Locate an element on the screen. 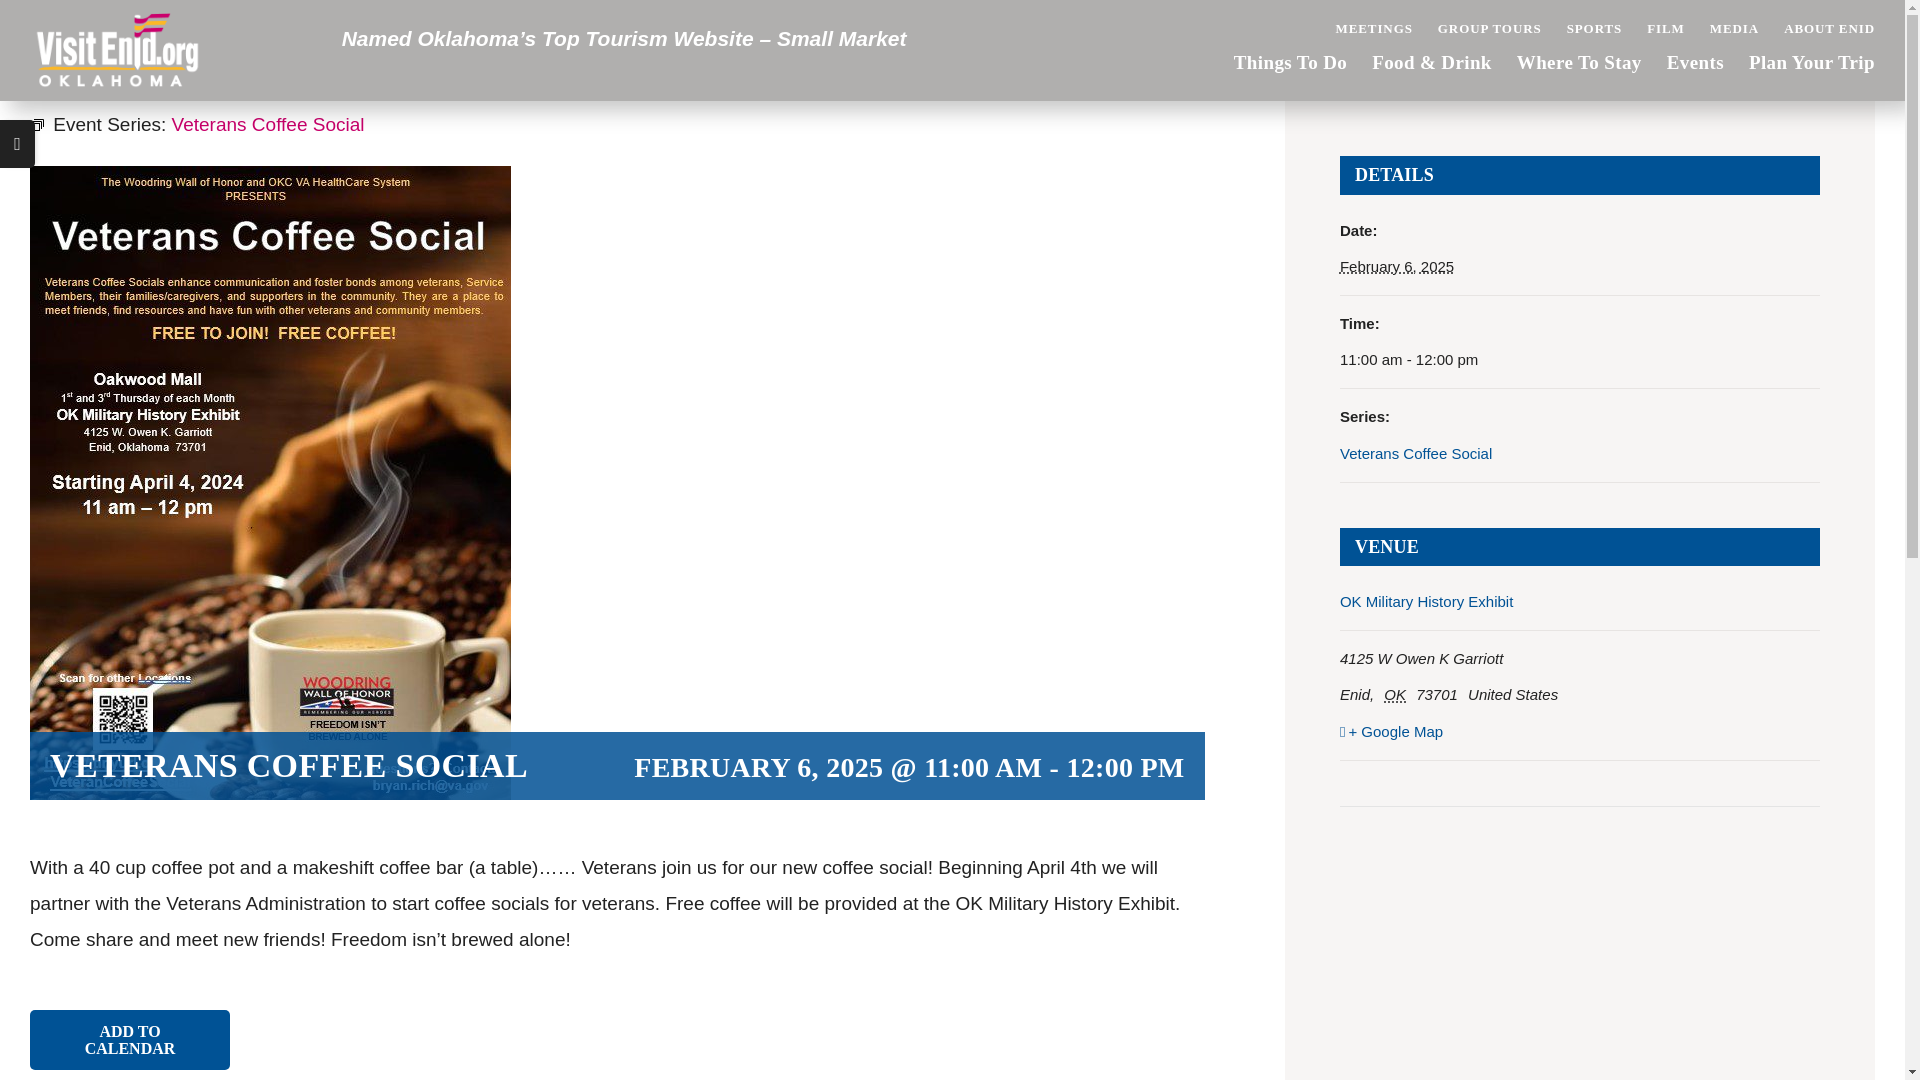 Image resolution: width=1920 pixels, height=1080 pixels. Oklahoma is located at coordinates (1398, 694).